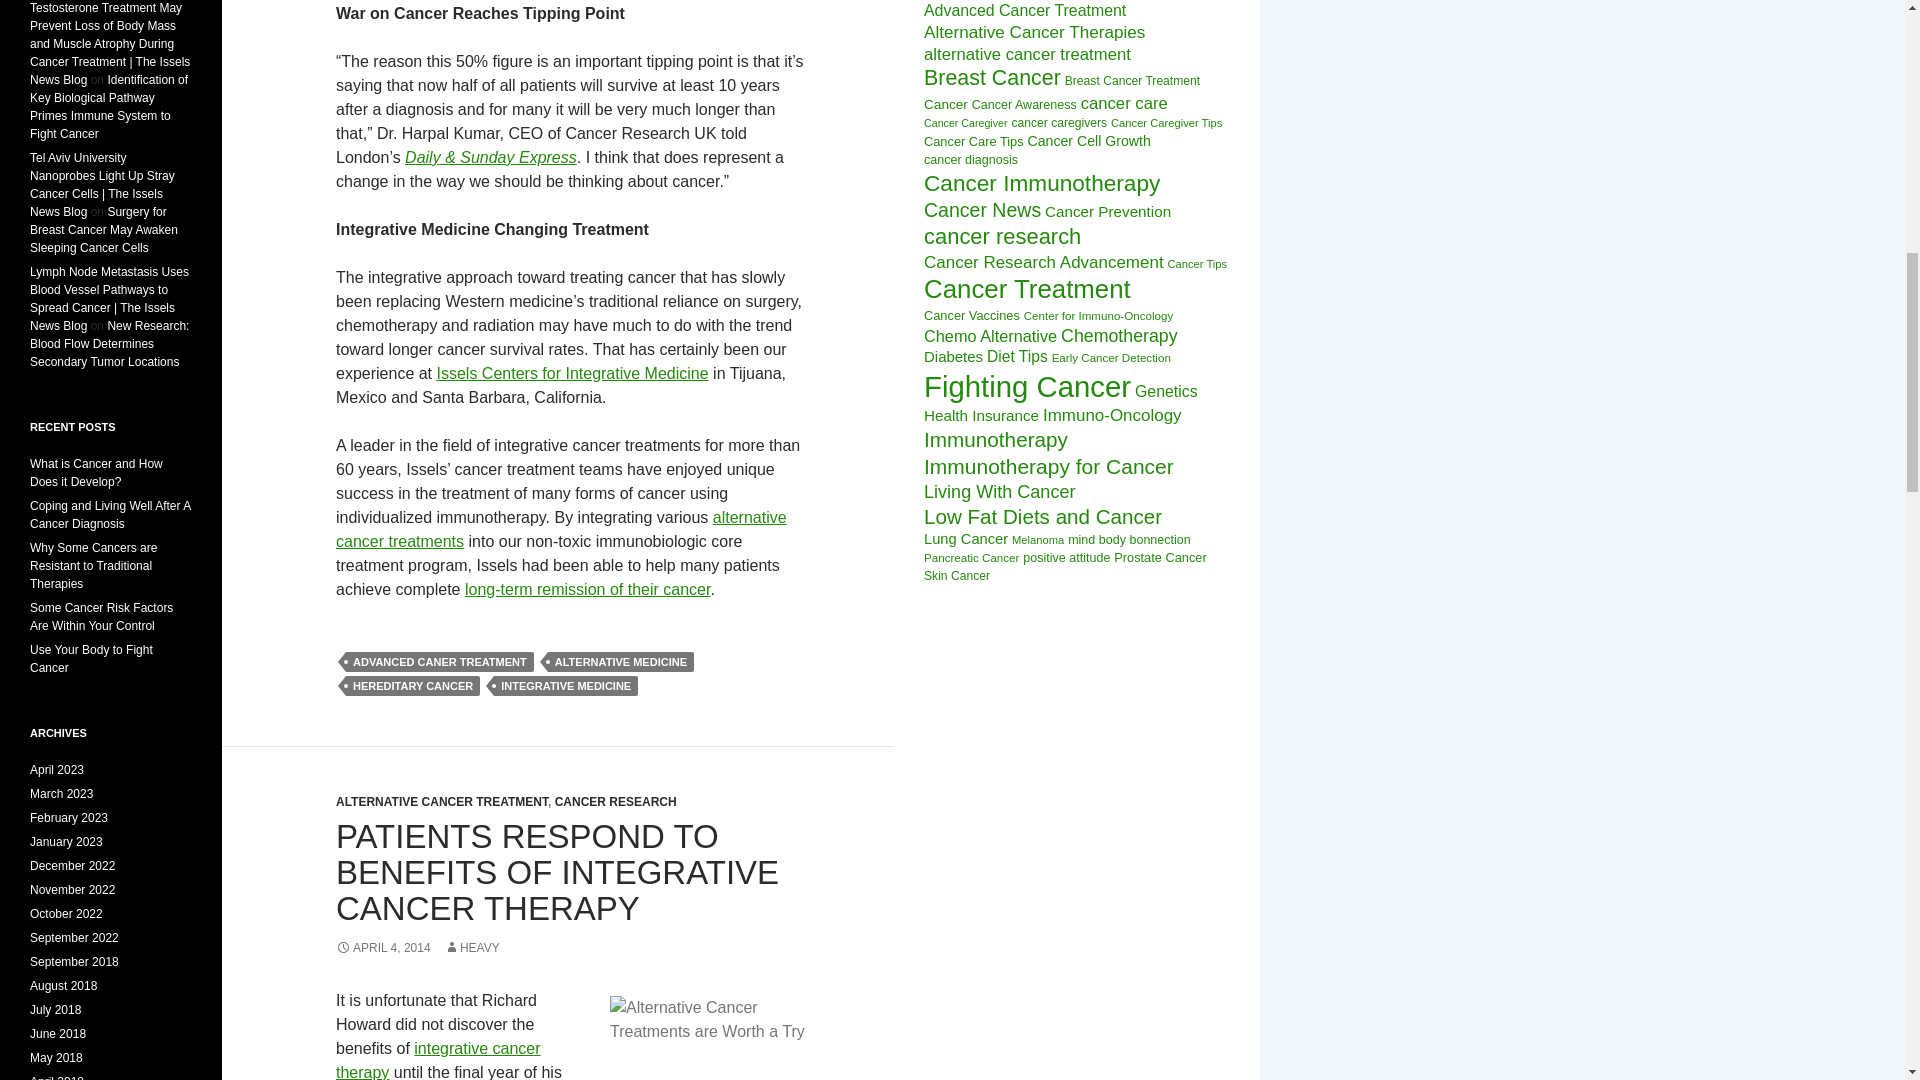  What do you see at coordinates (620, 662) in the screenshot?
I see `ALTERNATIVE MEDICINE` at bounding box center [620, 662].